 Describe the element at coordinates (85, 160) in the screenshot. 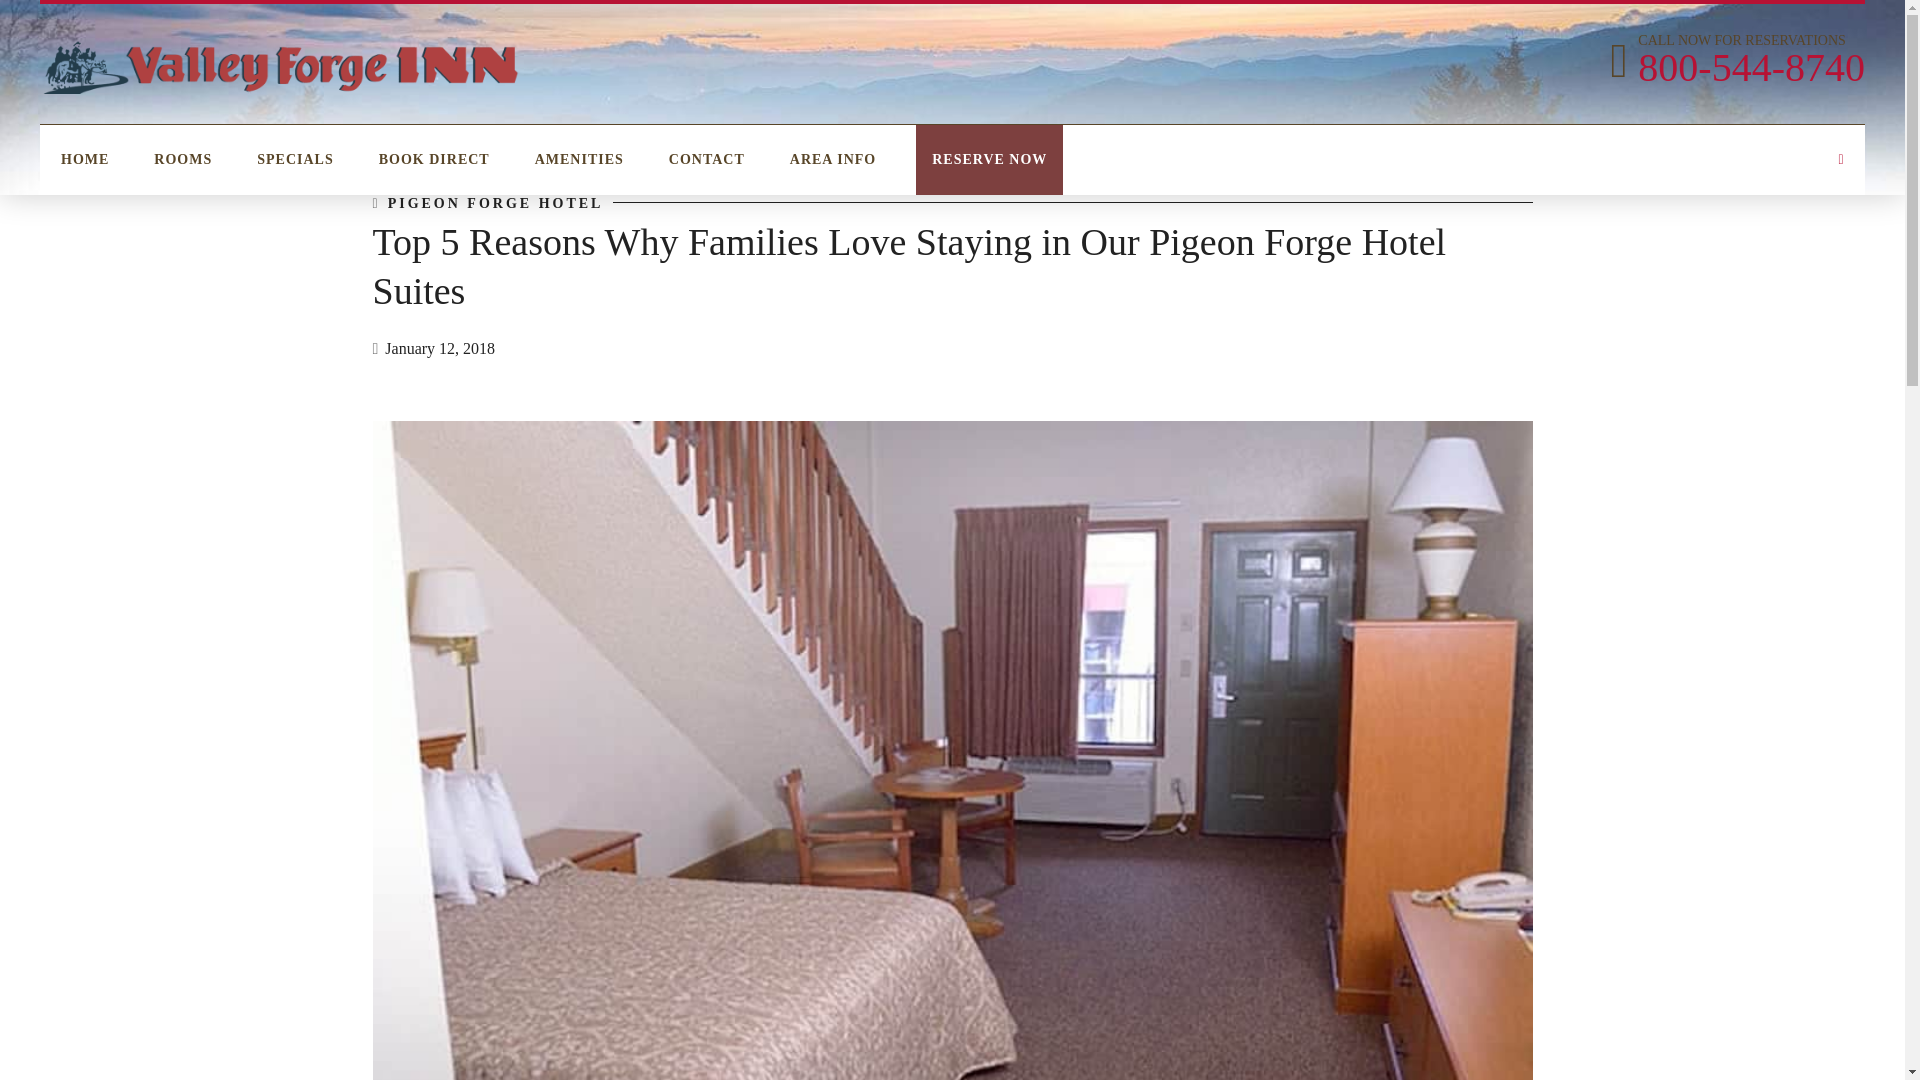

I see `PIGEON FORGE HOTEL` at that location.